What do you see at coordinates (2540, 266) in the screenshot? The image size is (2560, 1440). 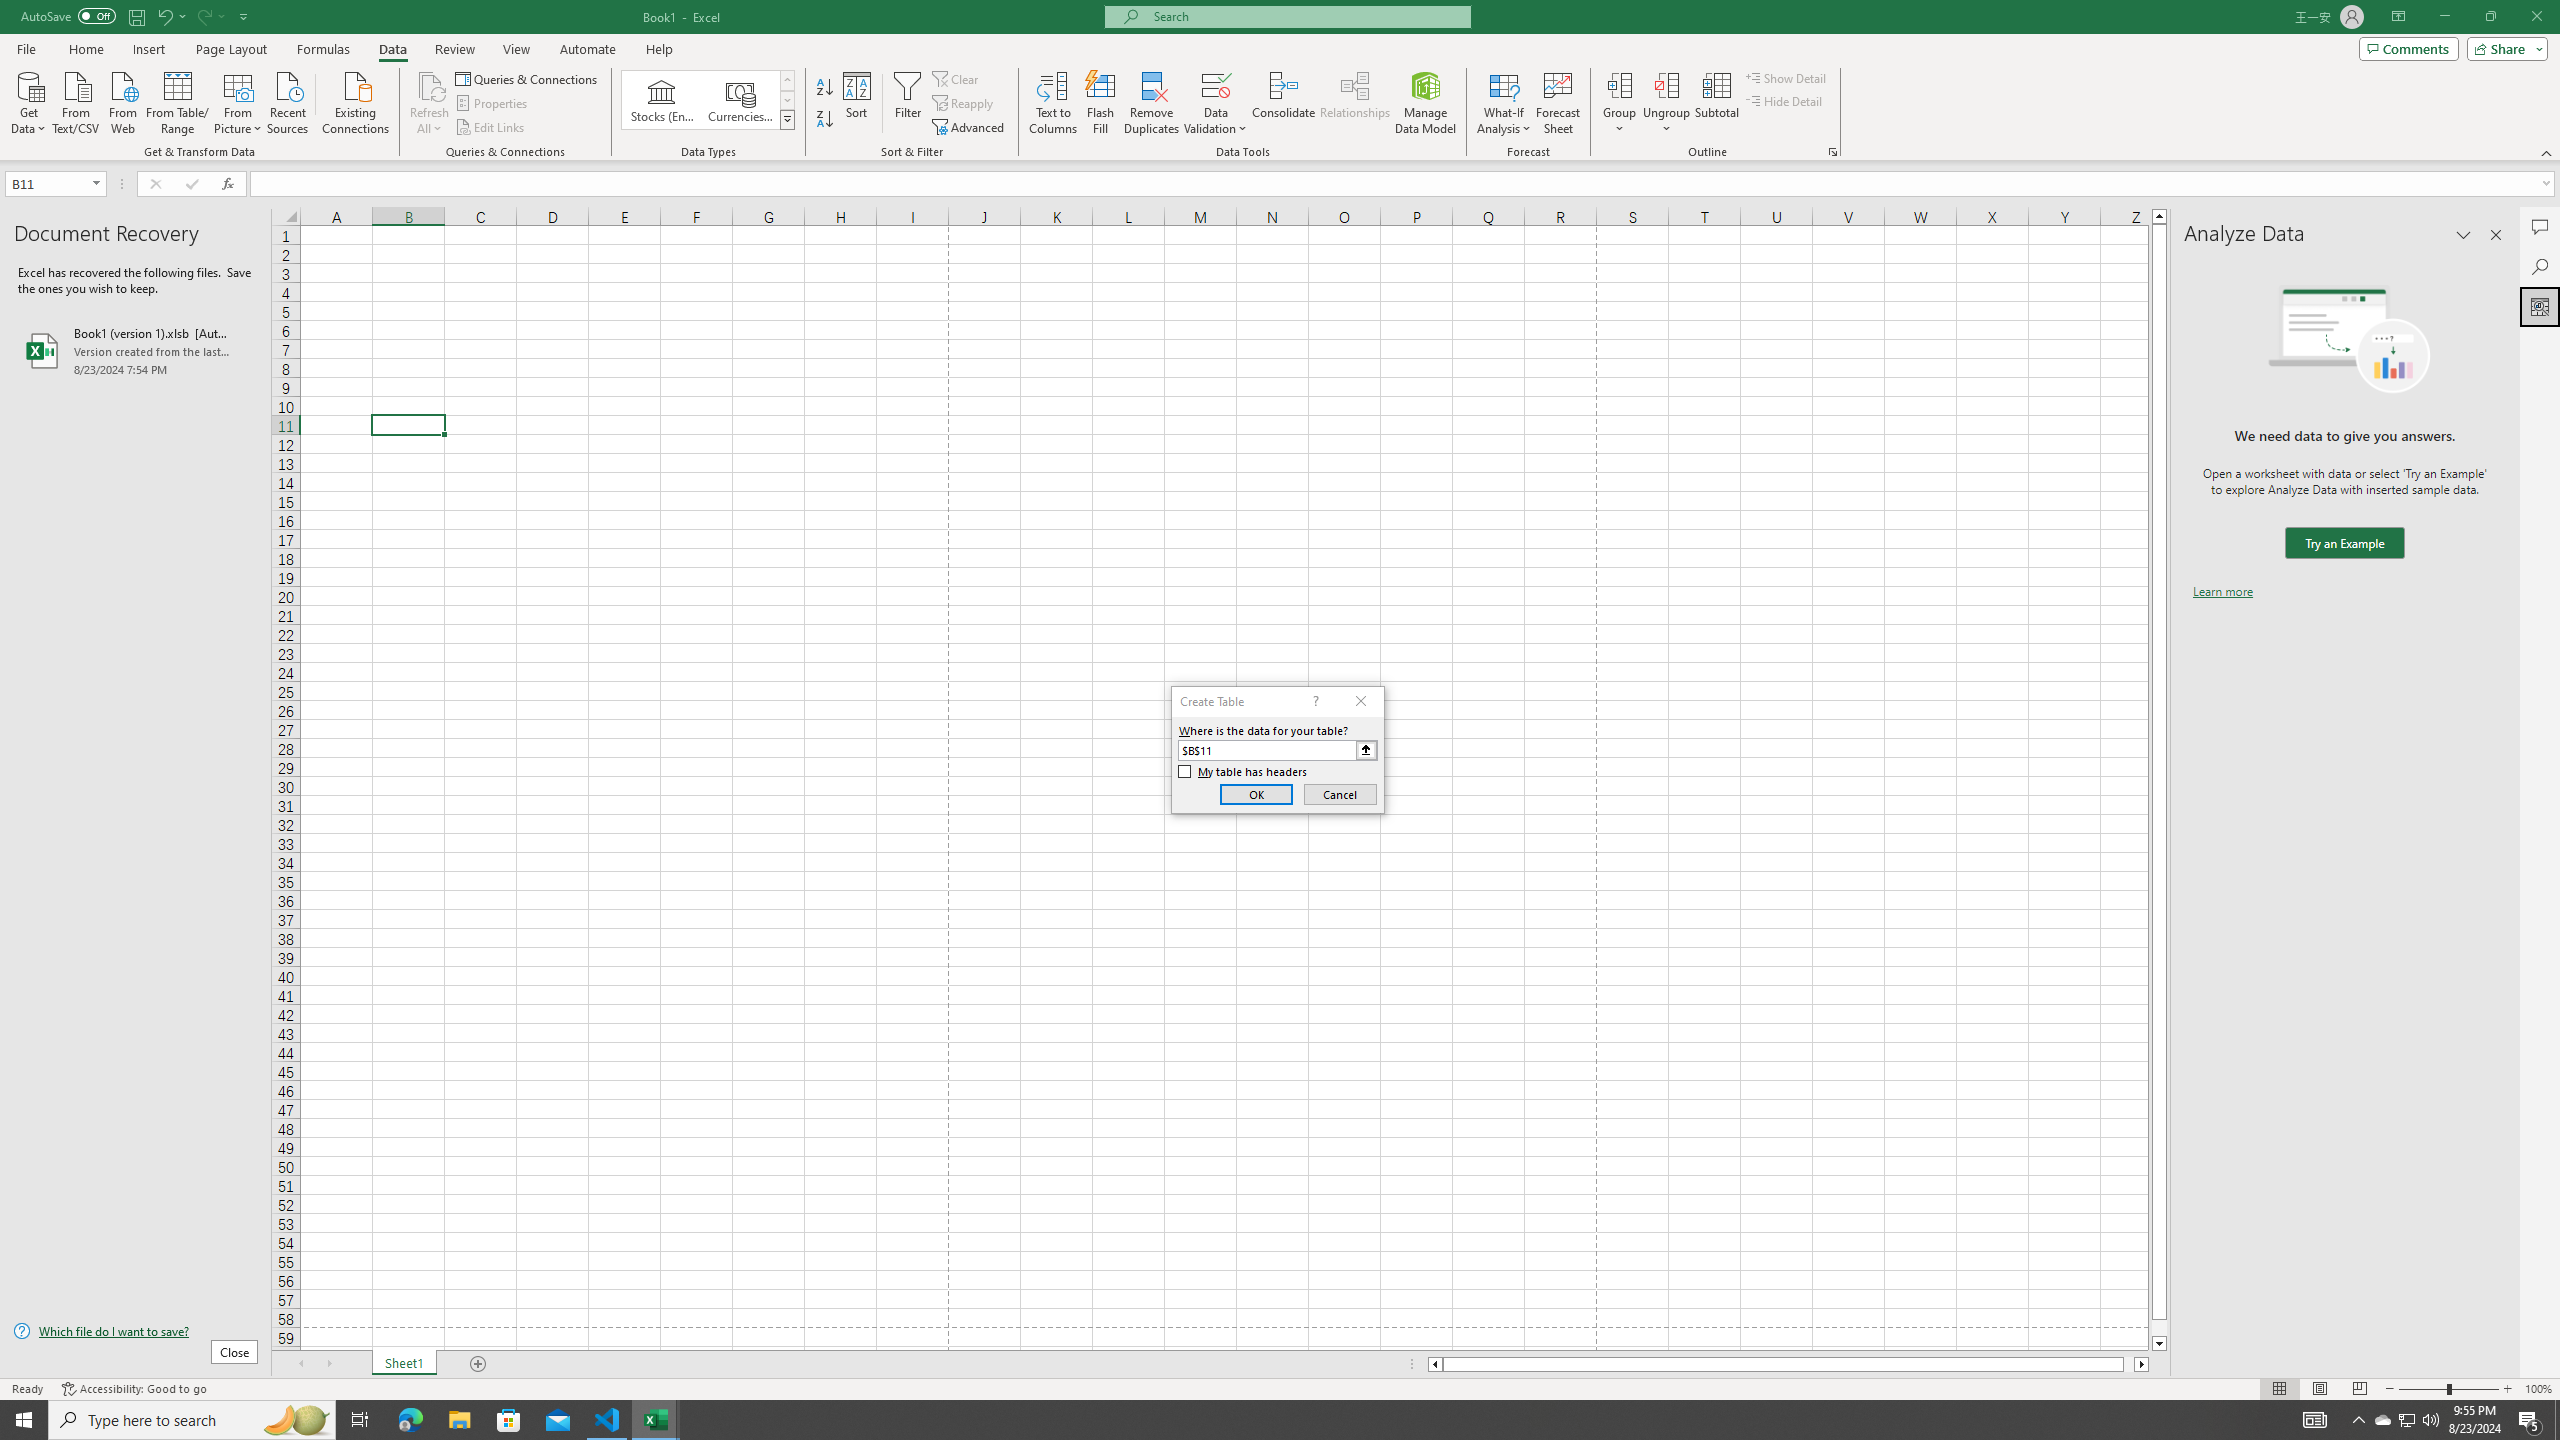 I see `Search` at bounding box center [2540, 266].